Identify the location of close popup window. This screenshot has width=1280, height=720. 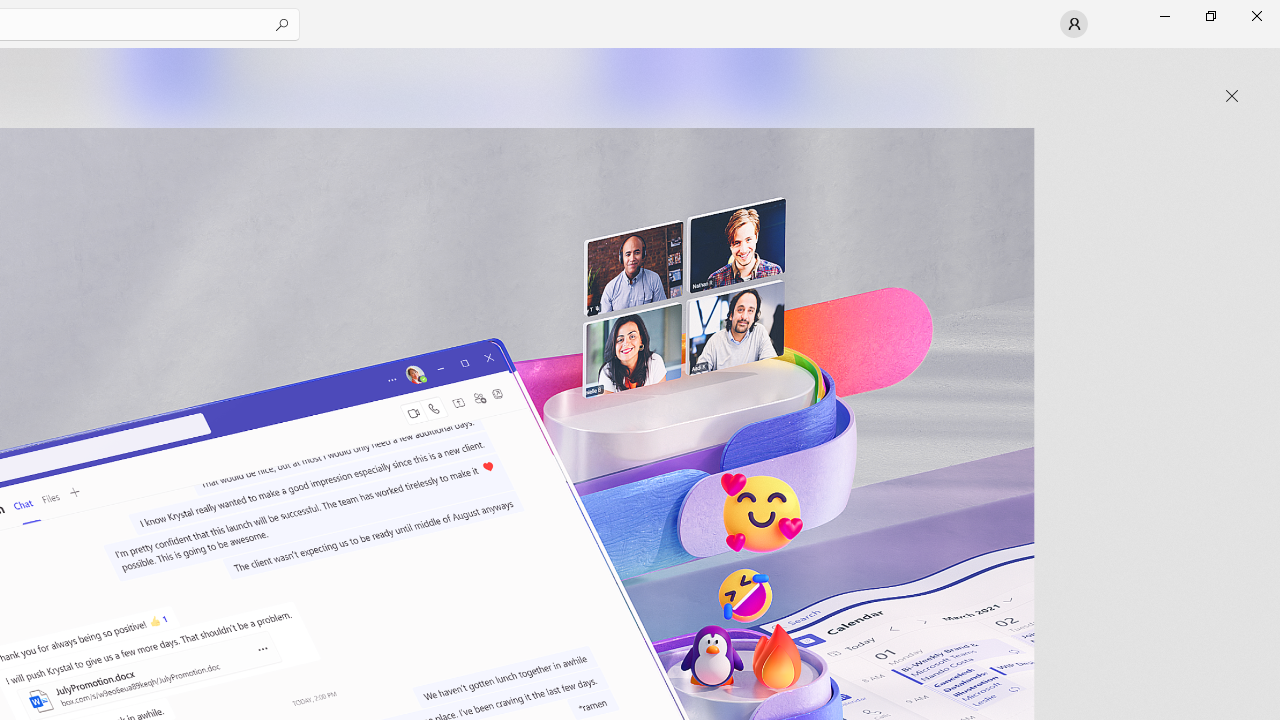
(1232, 96).